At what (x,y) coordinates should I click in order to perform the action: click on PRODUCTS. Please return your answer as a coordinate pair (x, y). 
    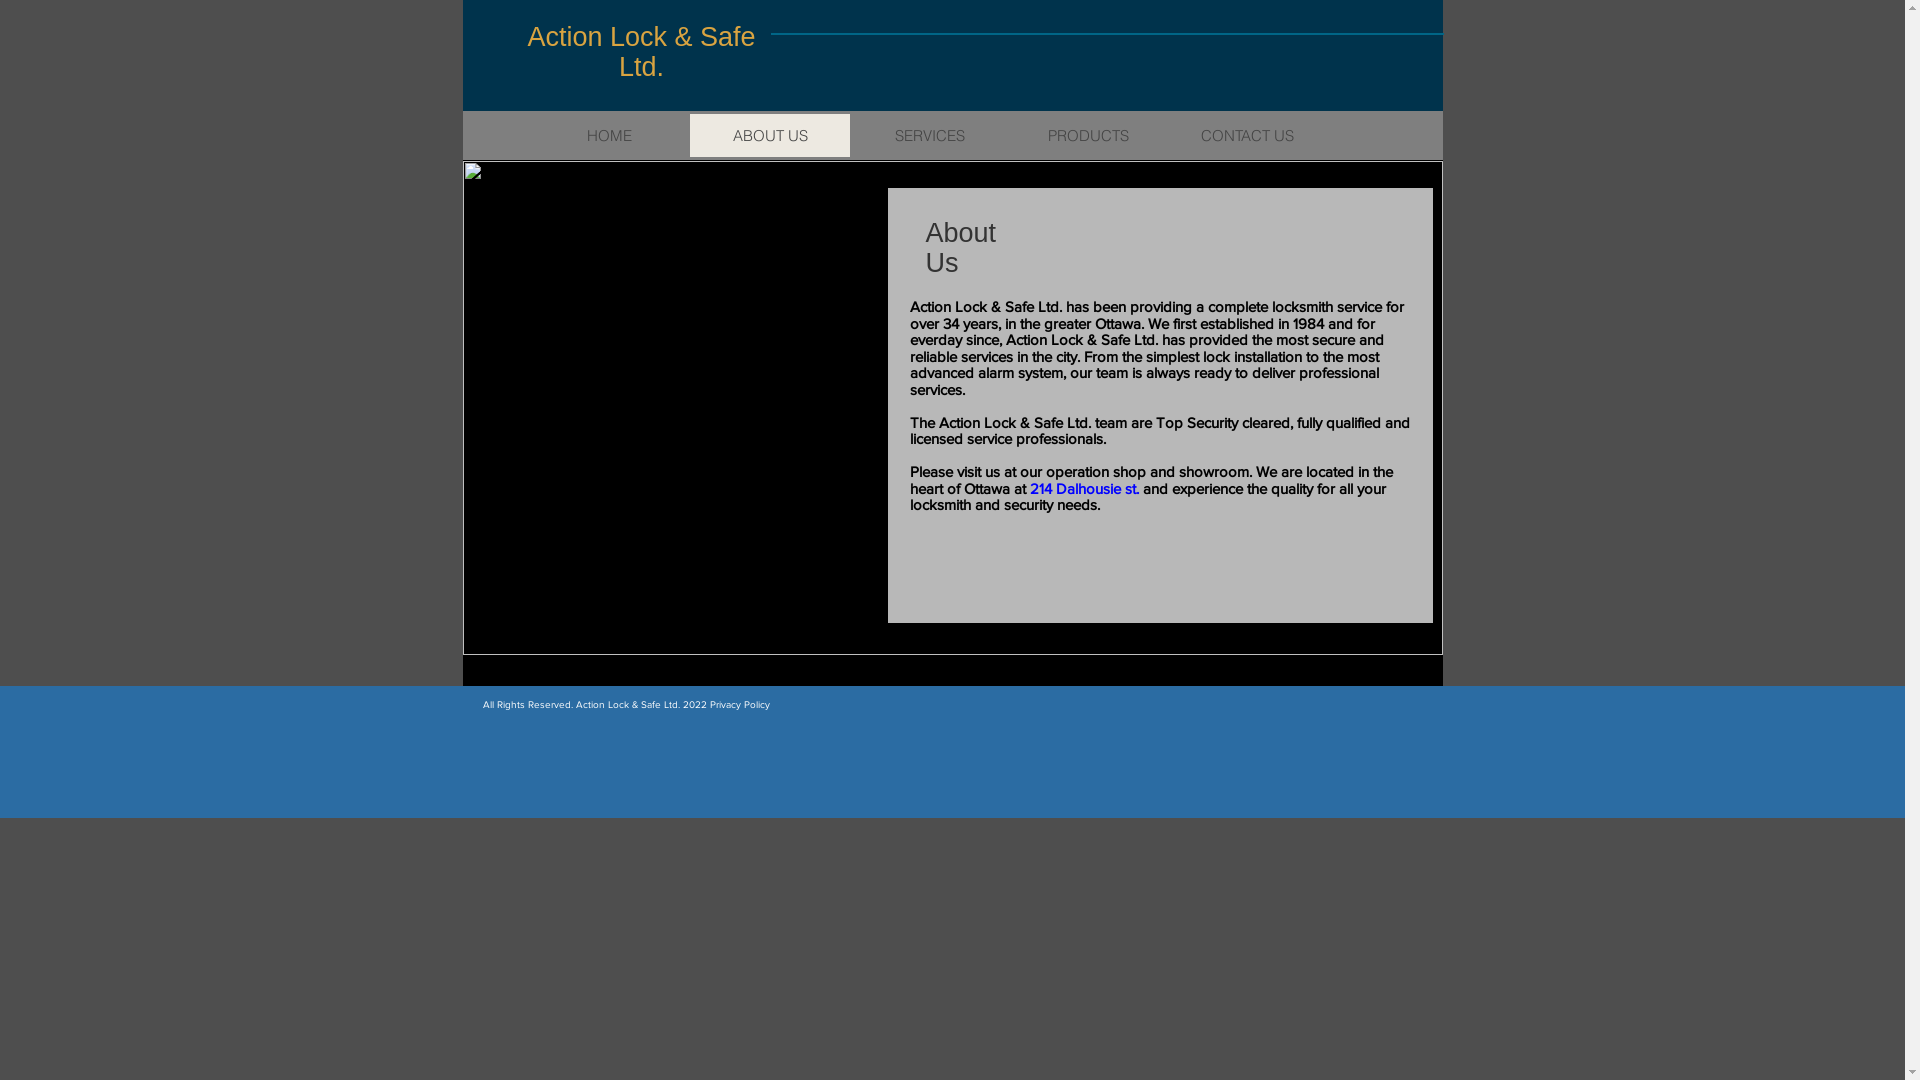
    Looking at the image, I should click on (1088, 136).